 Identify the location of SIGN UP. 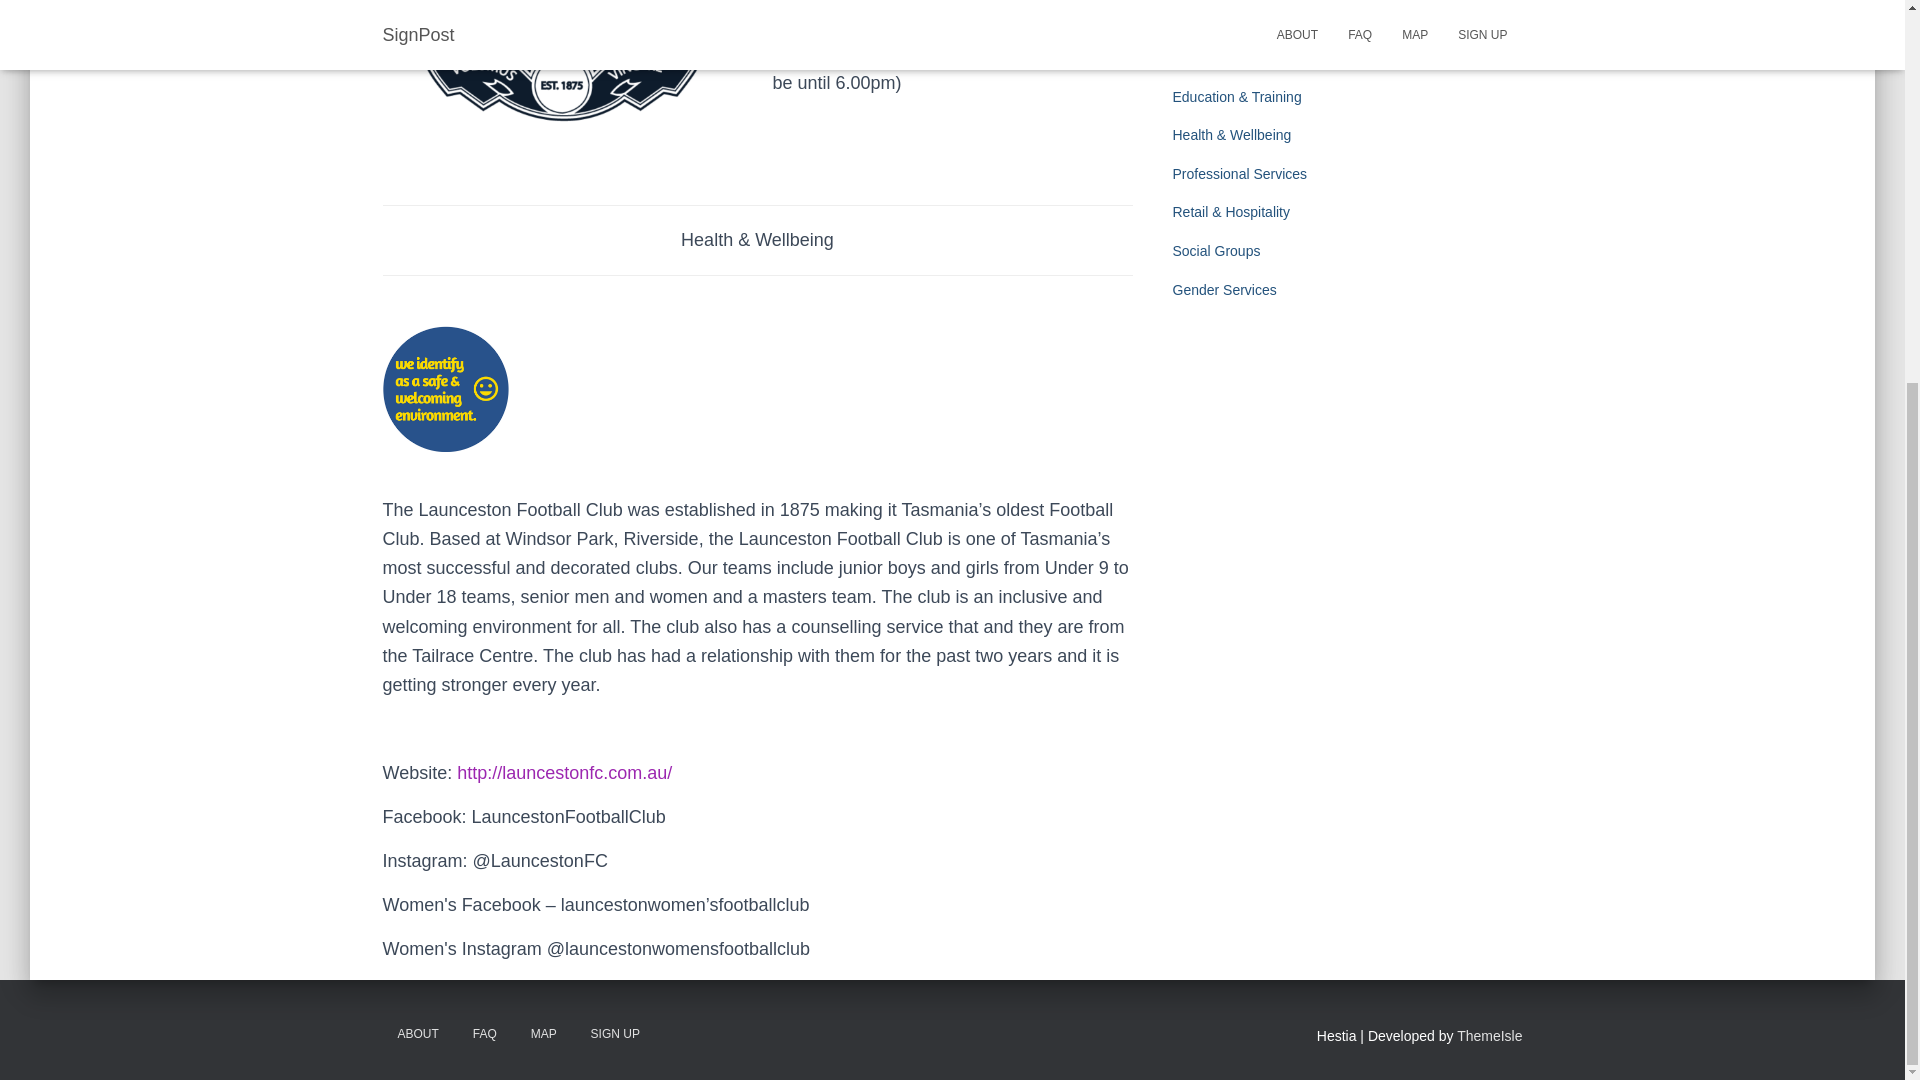
(615, 1034).